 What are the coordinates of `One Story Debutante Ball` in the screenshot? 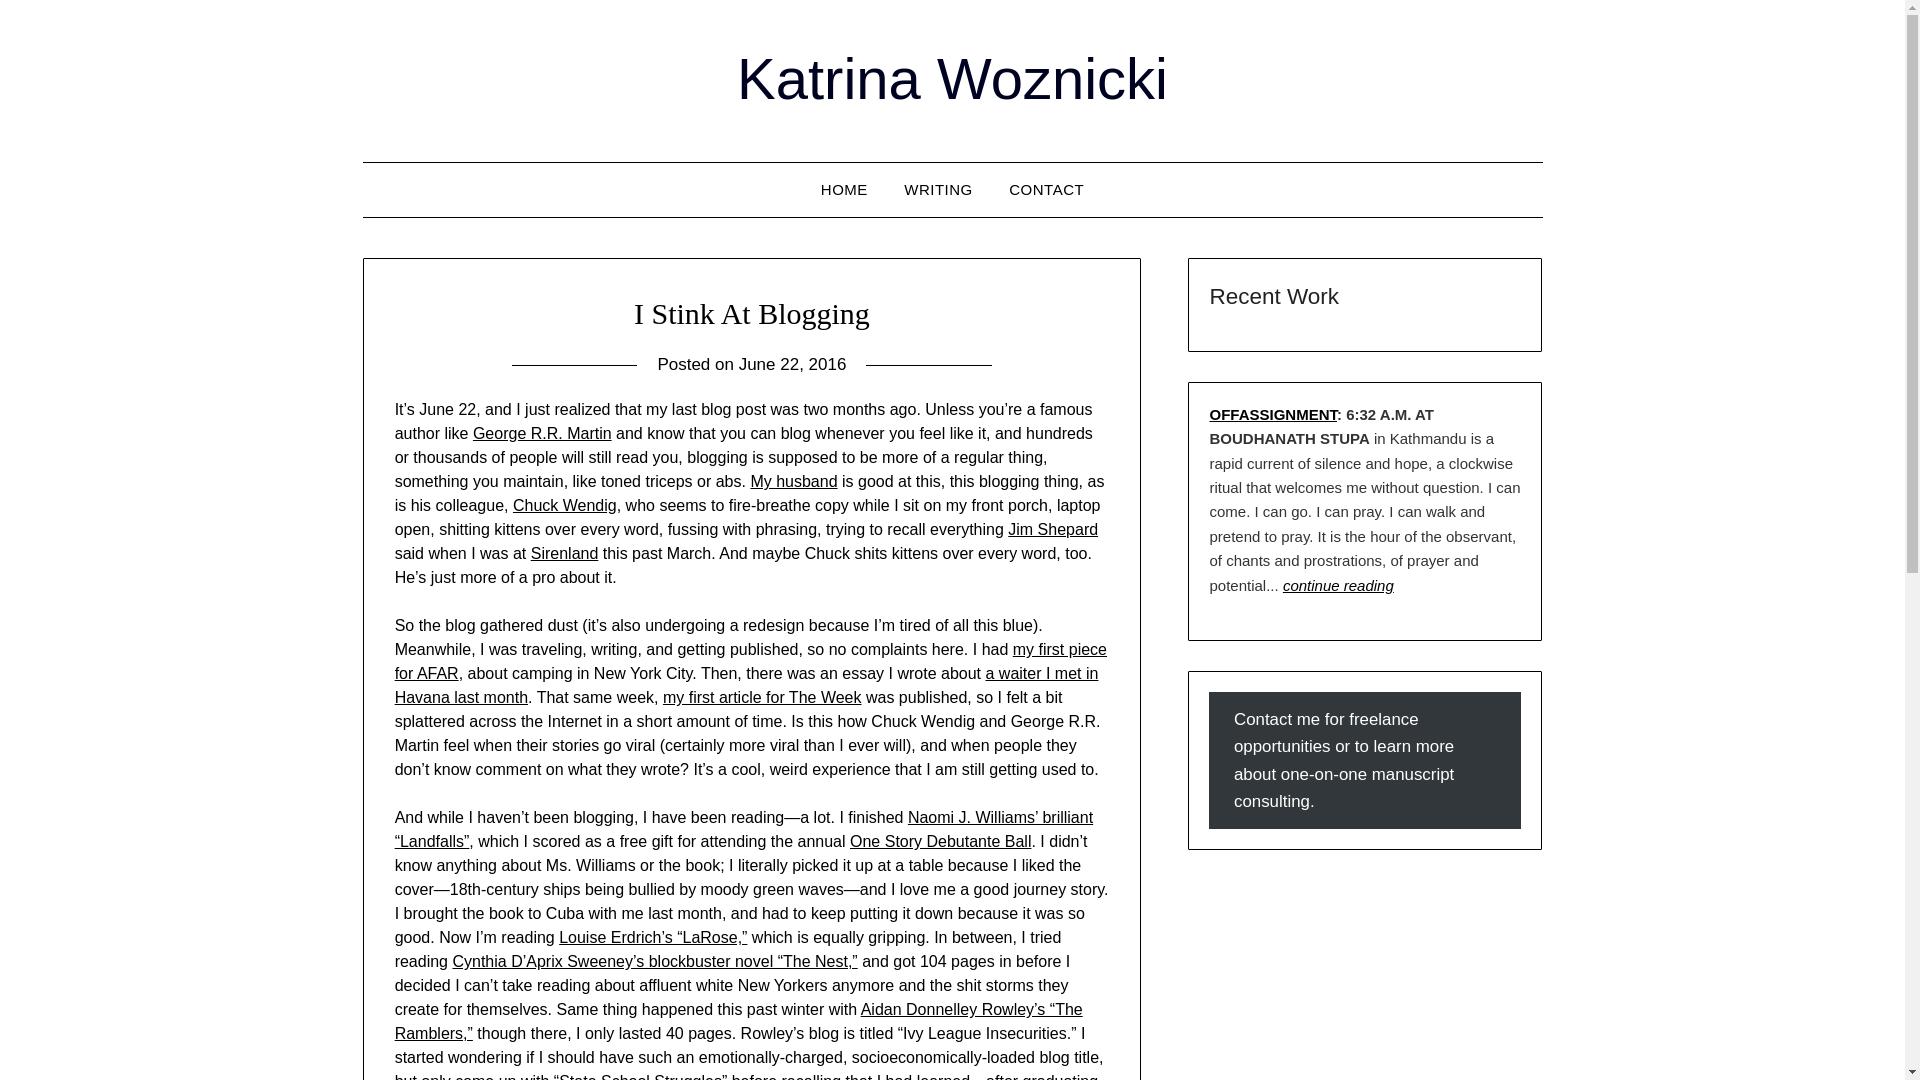 It's located at (940, 840).